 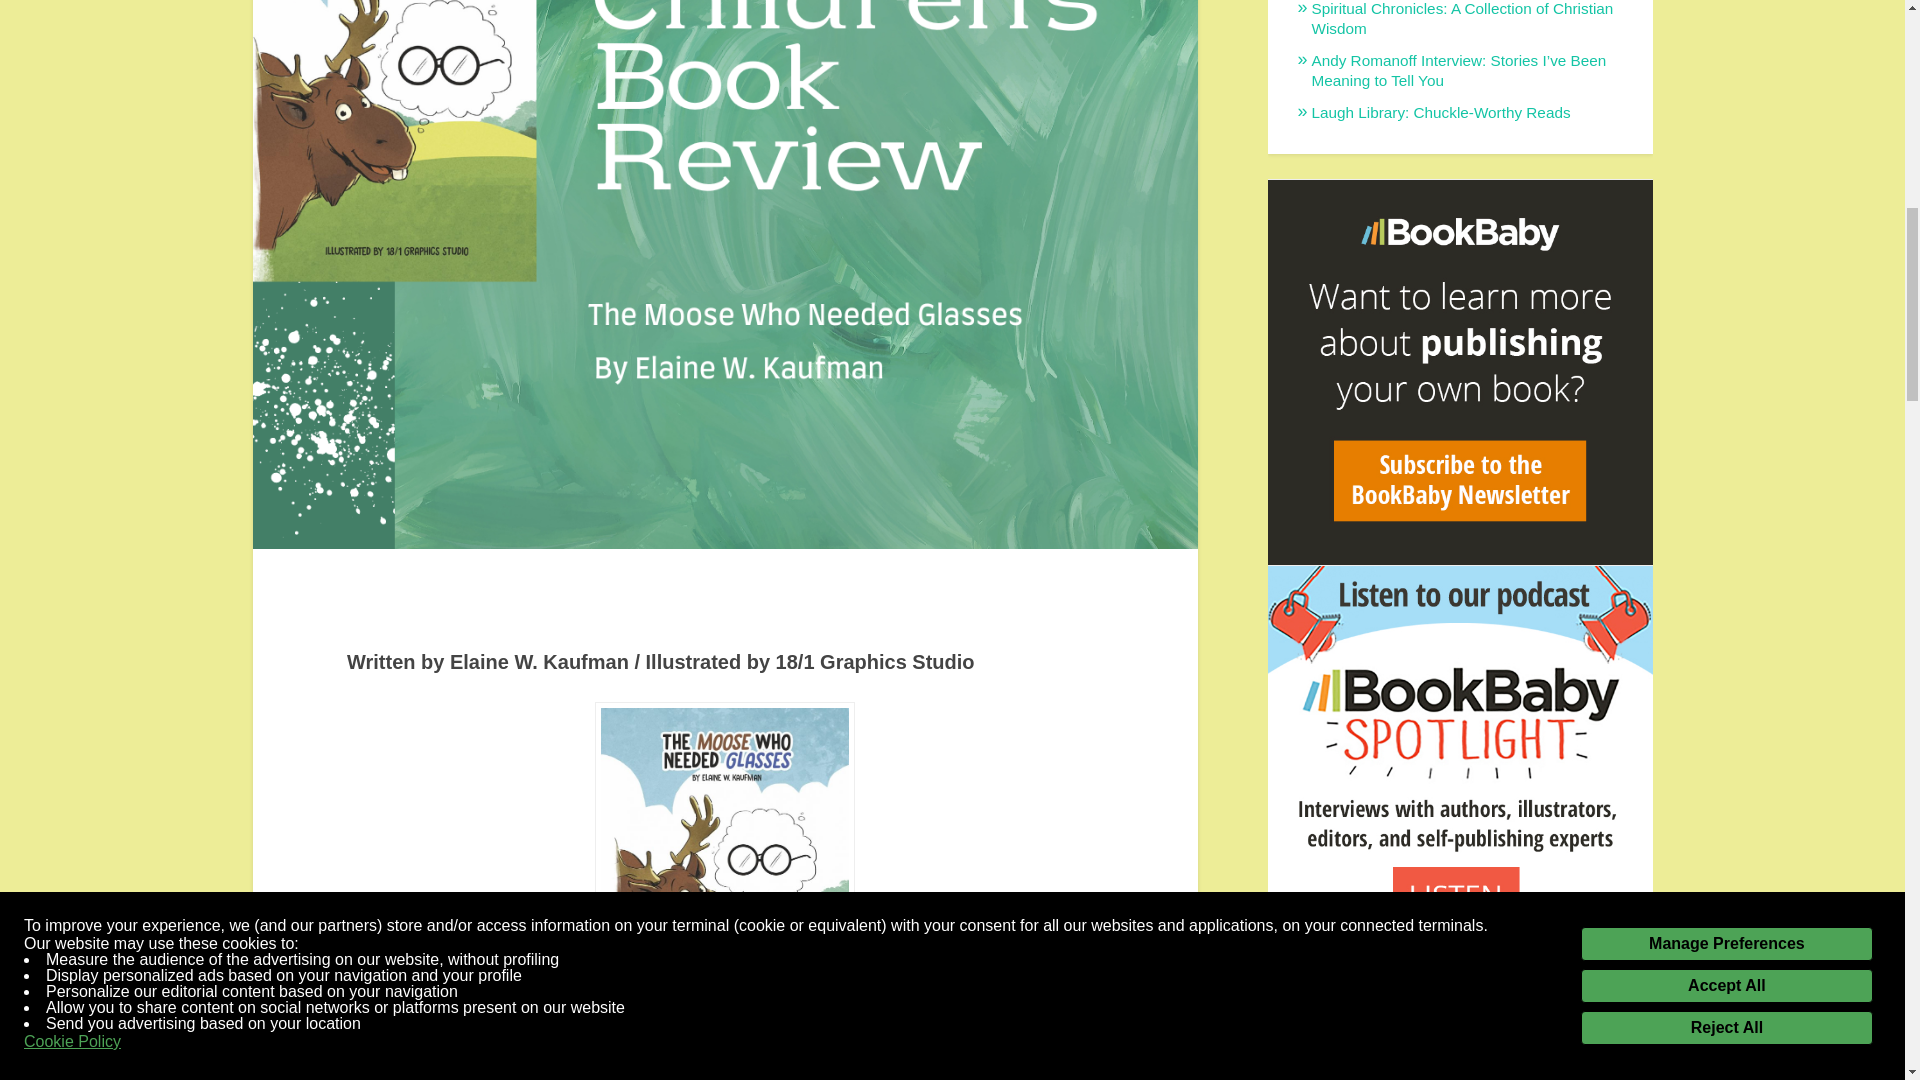 I want to click on The Moose Who Needed Glasses, so click(x=482, y=1050).